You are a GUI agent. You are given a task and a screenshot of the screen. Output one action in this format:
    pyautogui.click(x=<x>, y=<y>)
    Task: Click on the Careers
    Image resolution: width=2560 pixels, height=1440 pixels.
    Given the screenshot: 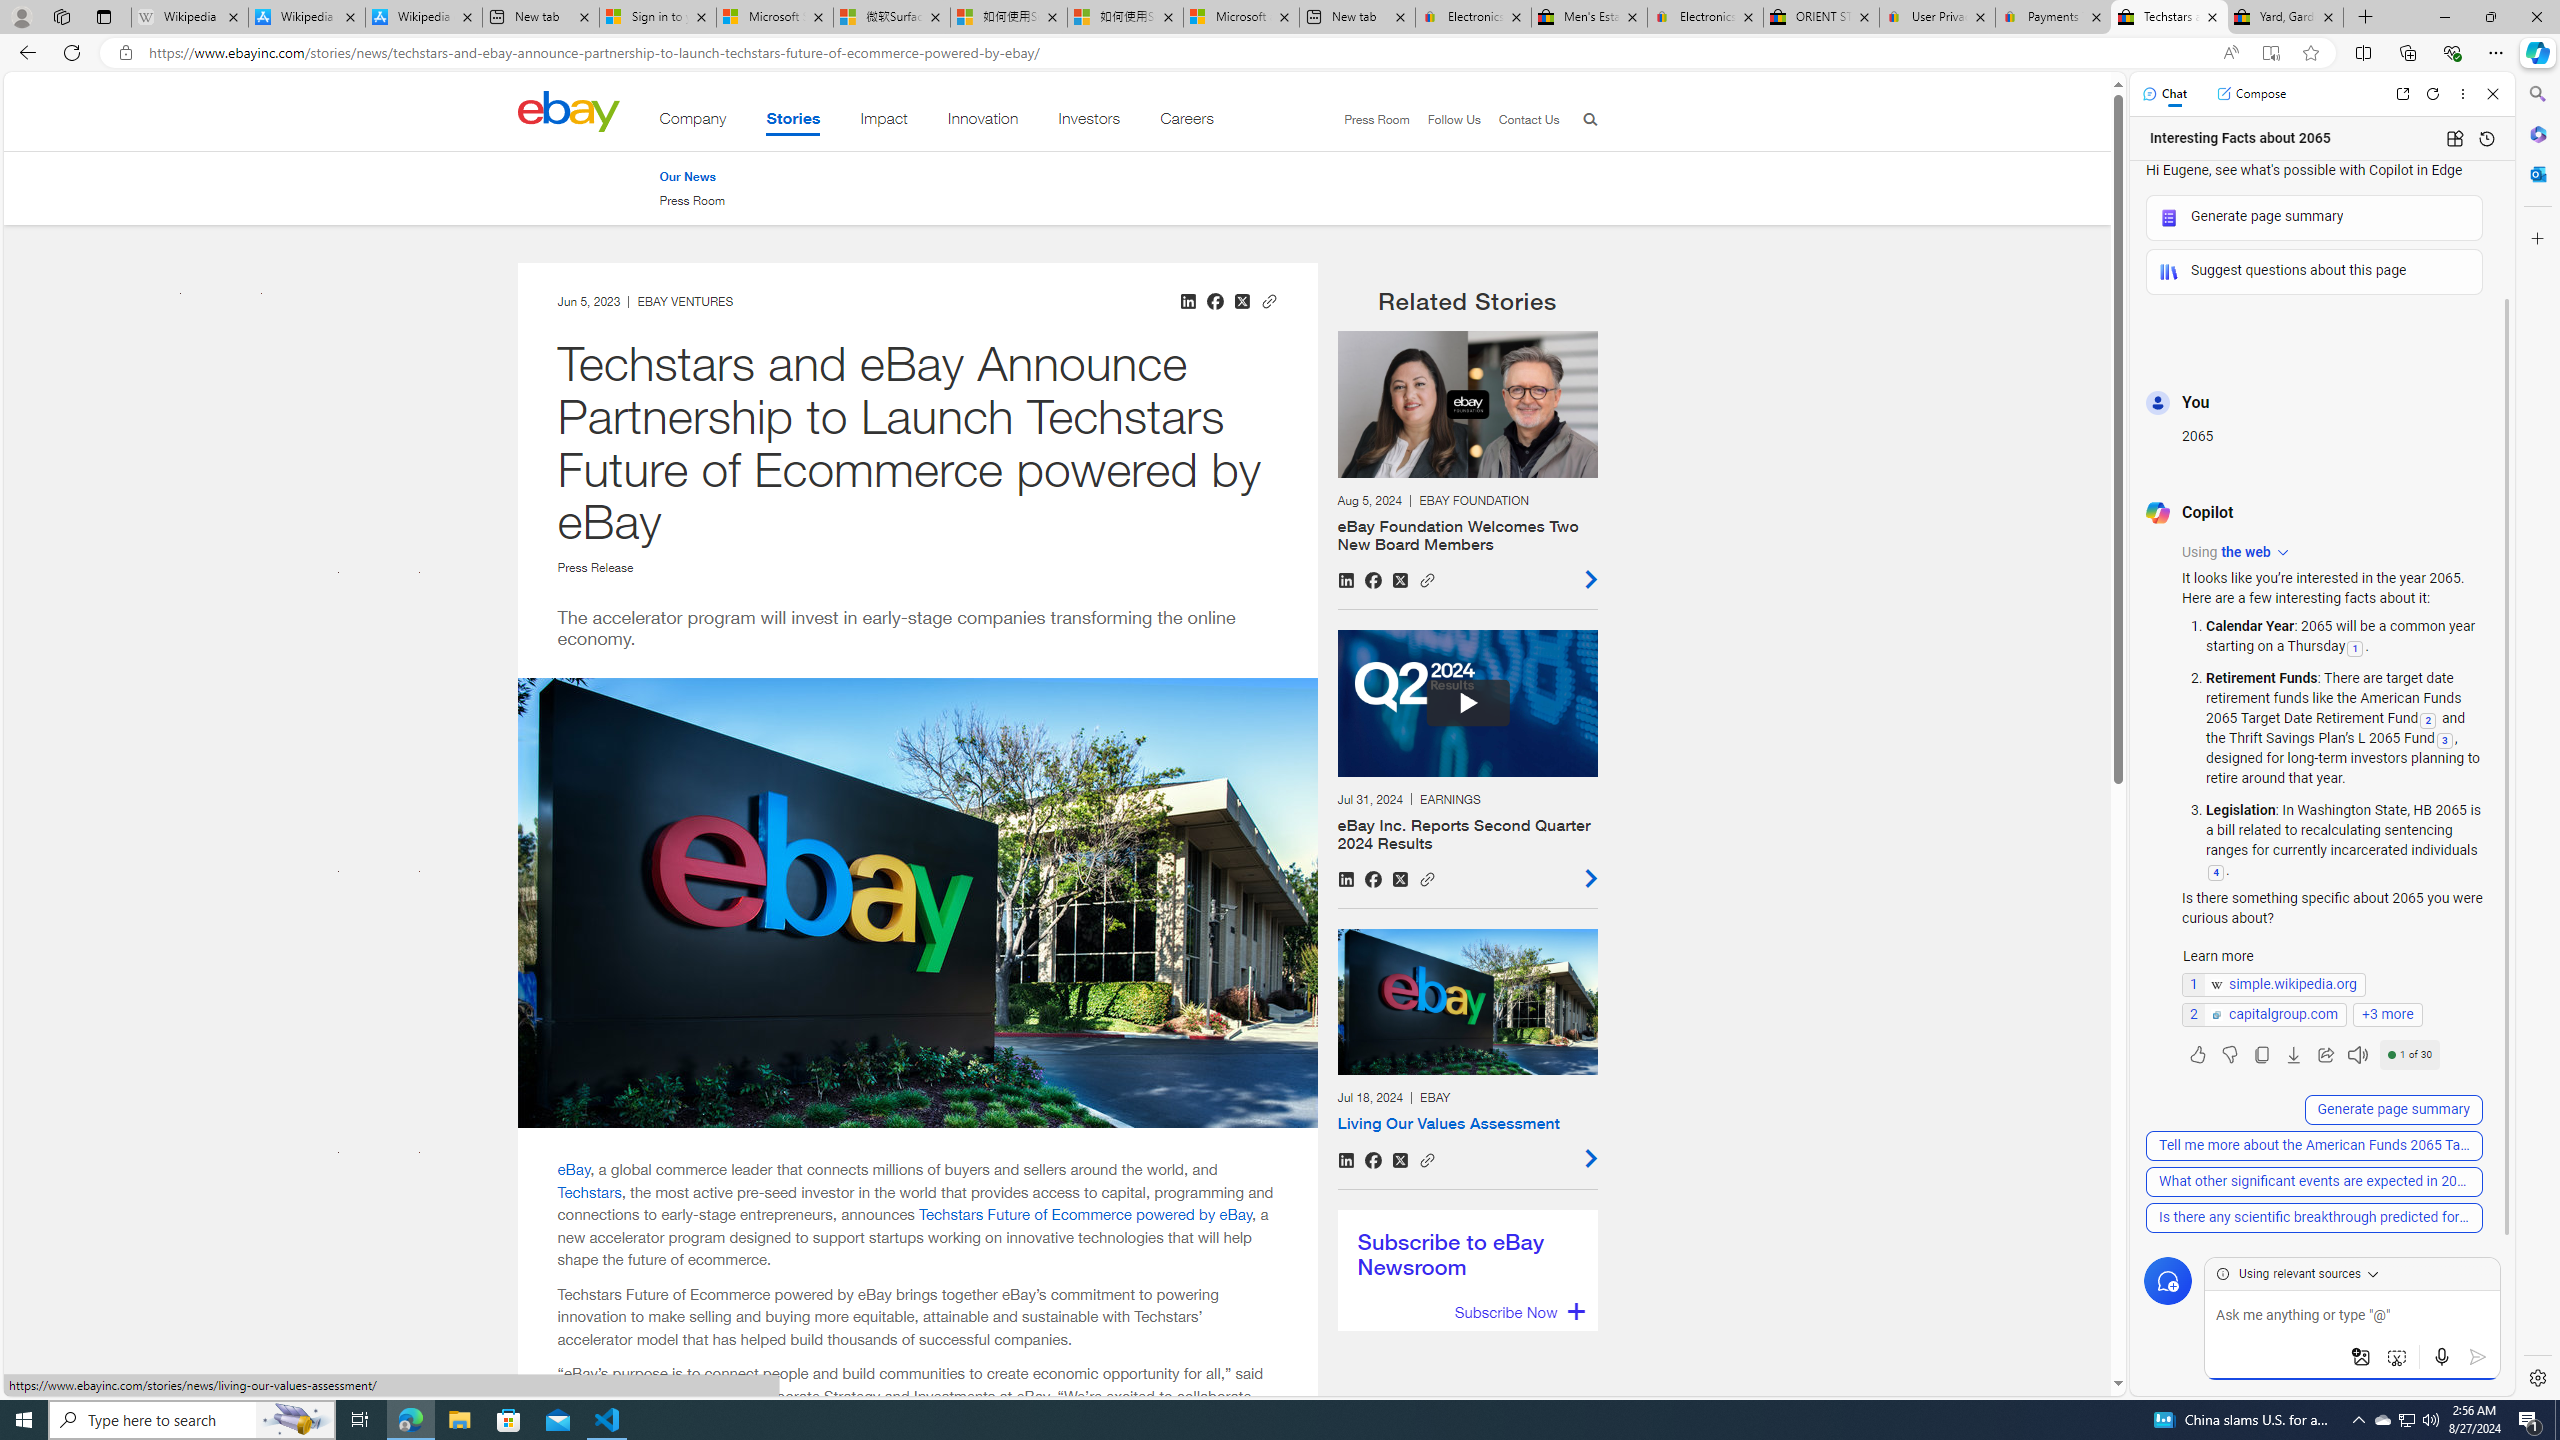 What is the action you would take?
    pyautogui.click(x=1186, y=122)
    